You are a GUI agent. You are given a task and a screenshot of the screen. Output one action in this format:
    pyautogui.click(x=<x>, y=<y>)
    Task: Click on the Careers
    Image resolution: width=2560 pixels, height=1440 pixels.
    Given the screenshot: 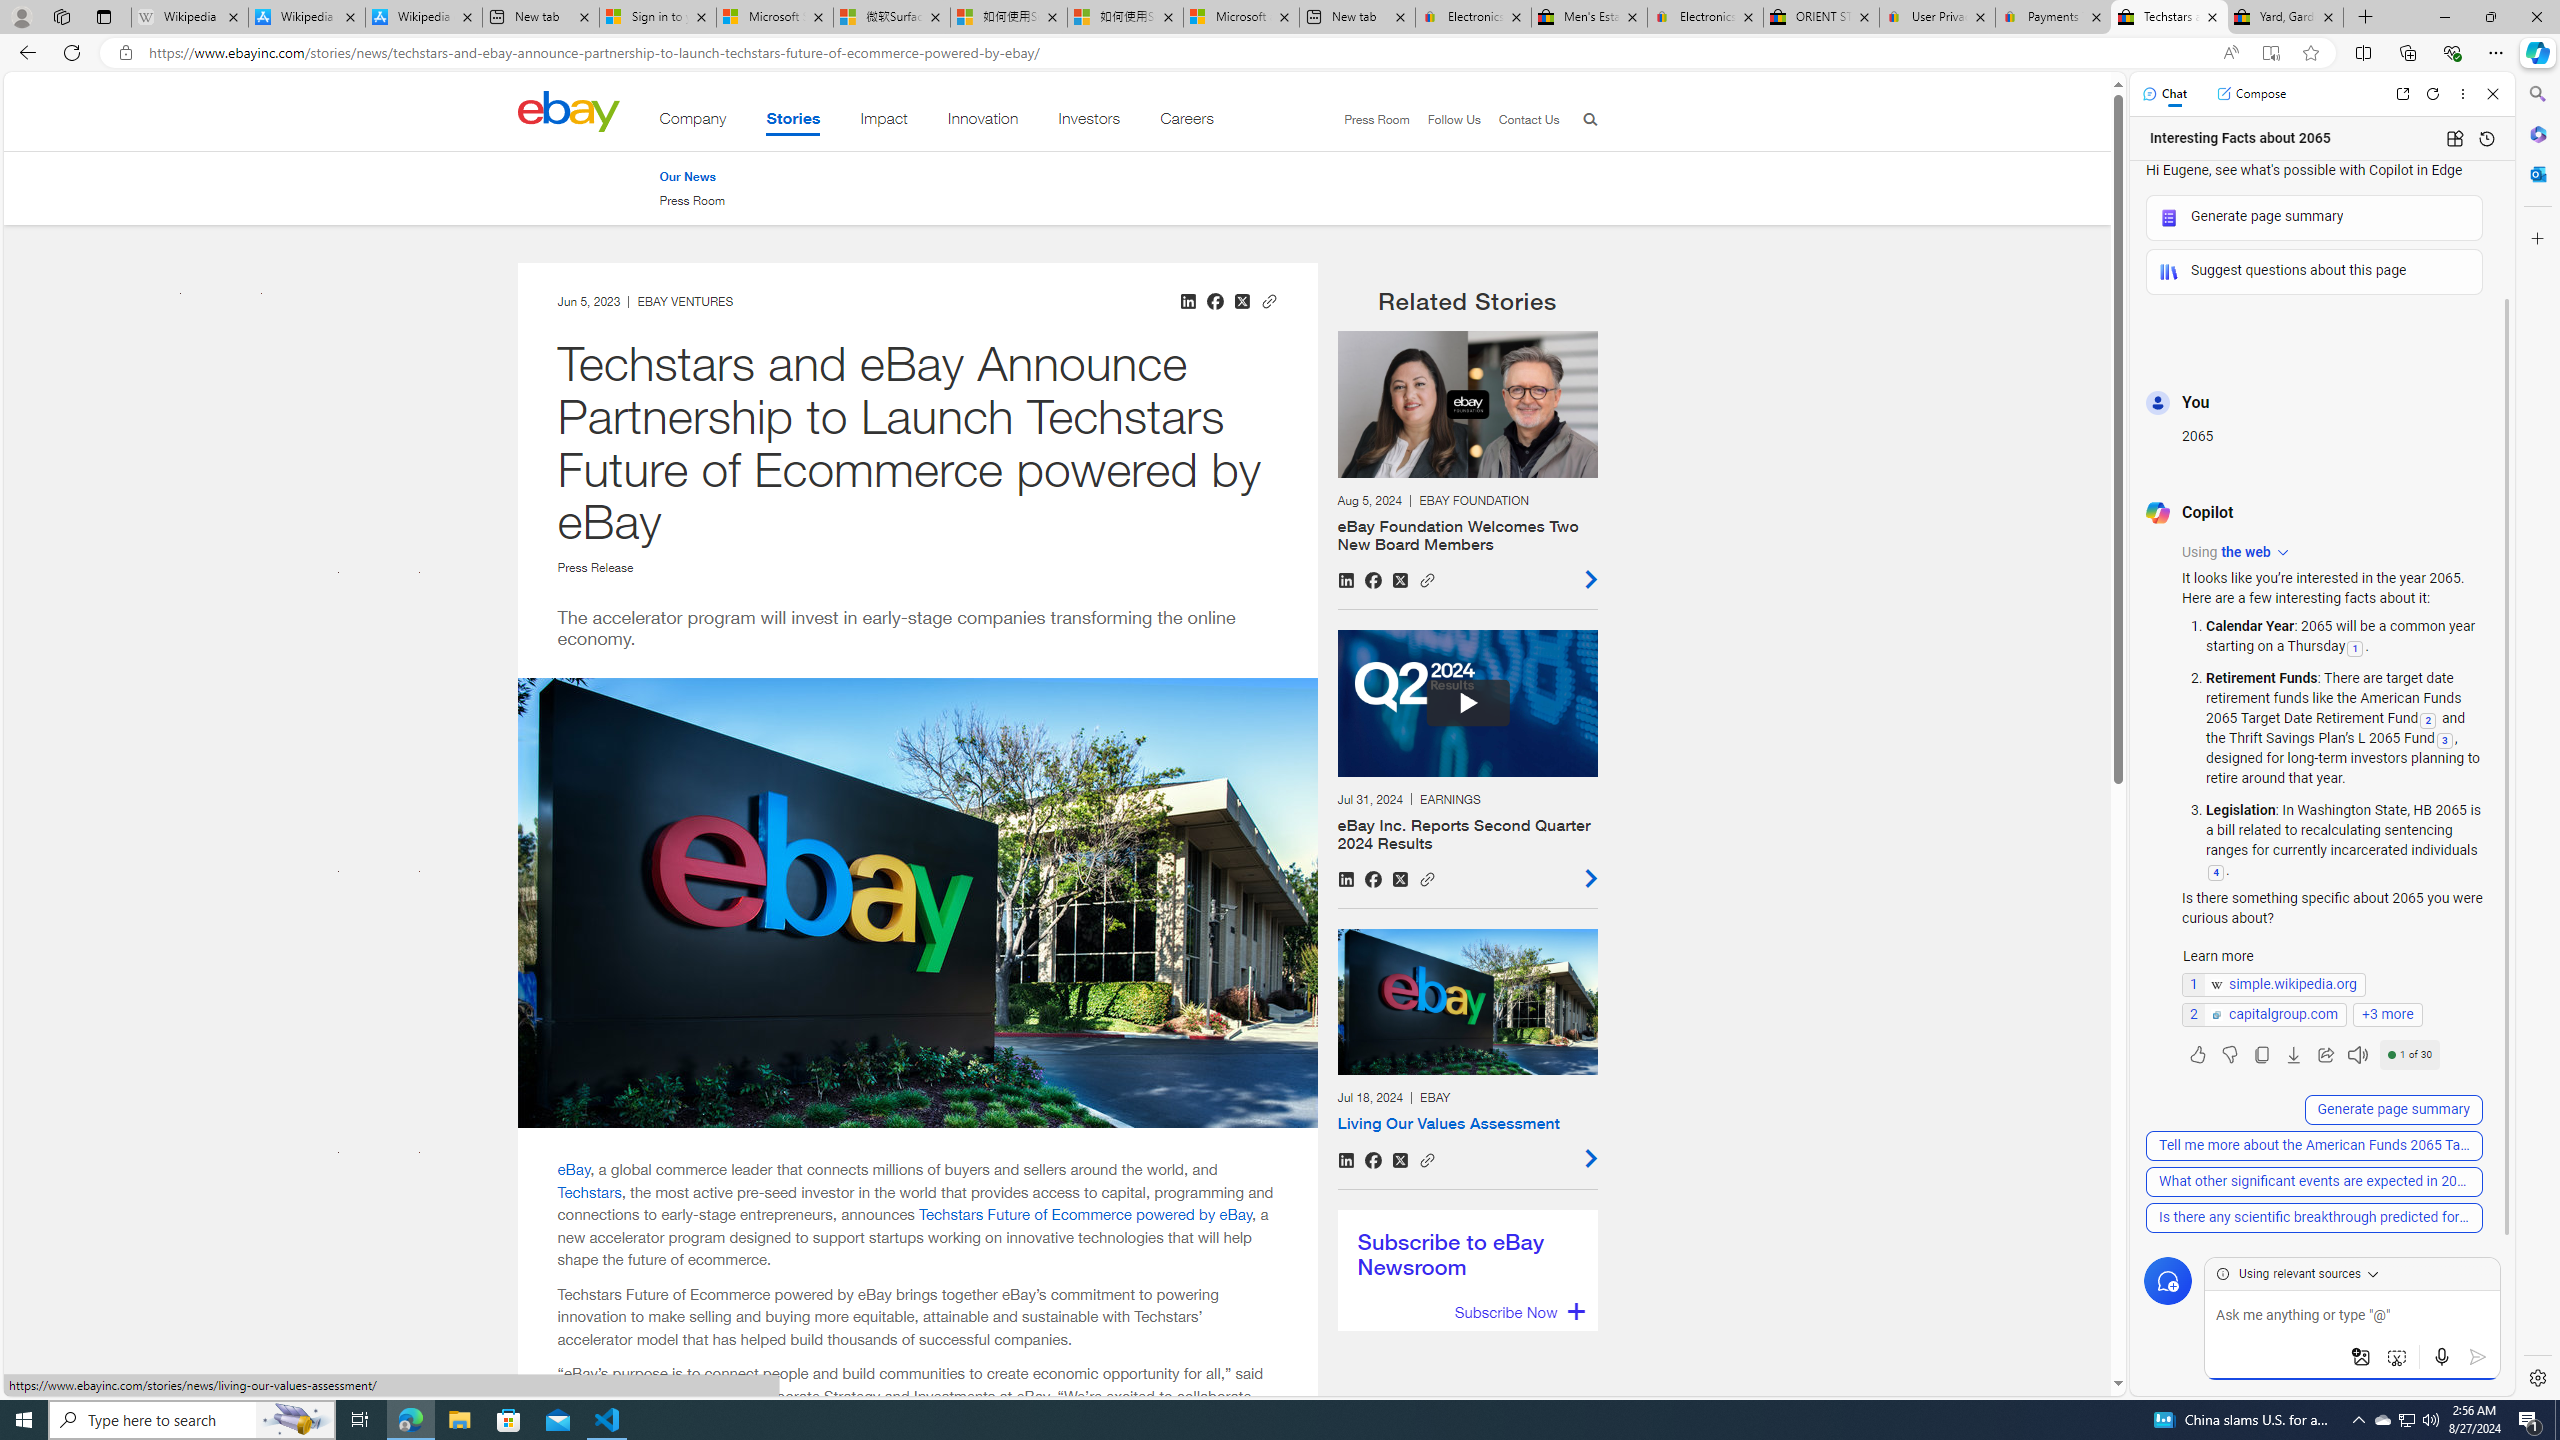 What is the action you would take?
    pyautogui.click(x=1186, y=122)
    